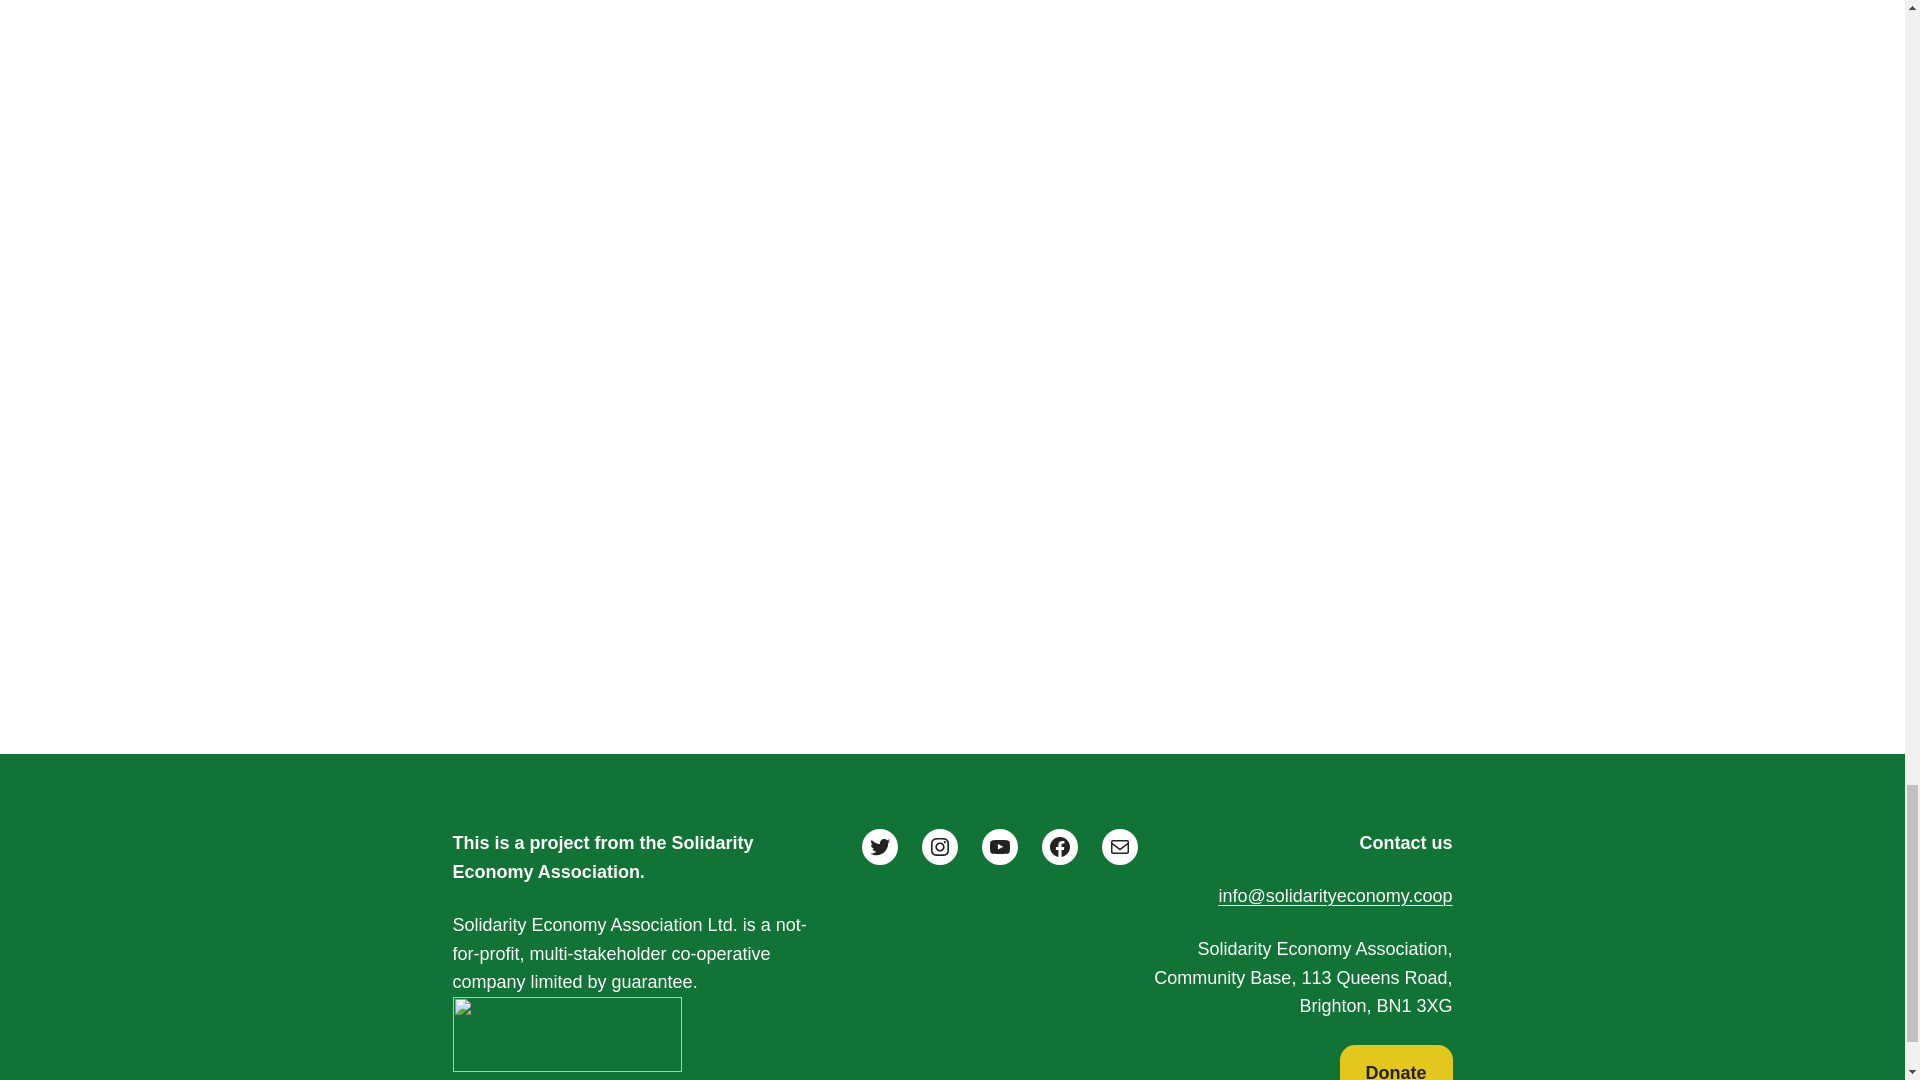  What do you see at coordinates (880, 847) in the screenshot?
I see `Twitter` at bounding box center [880, 847].